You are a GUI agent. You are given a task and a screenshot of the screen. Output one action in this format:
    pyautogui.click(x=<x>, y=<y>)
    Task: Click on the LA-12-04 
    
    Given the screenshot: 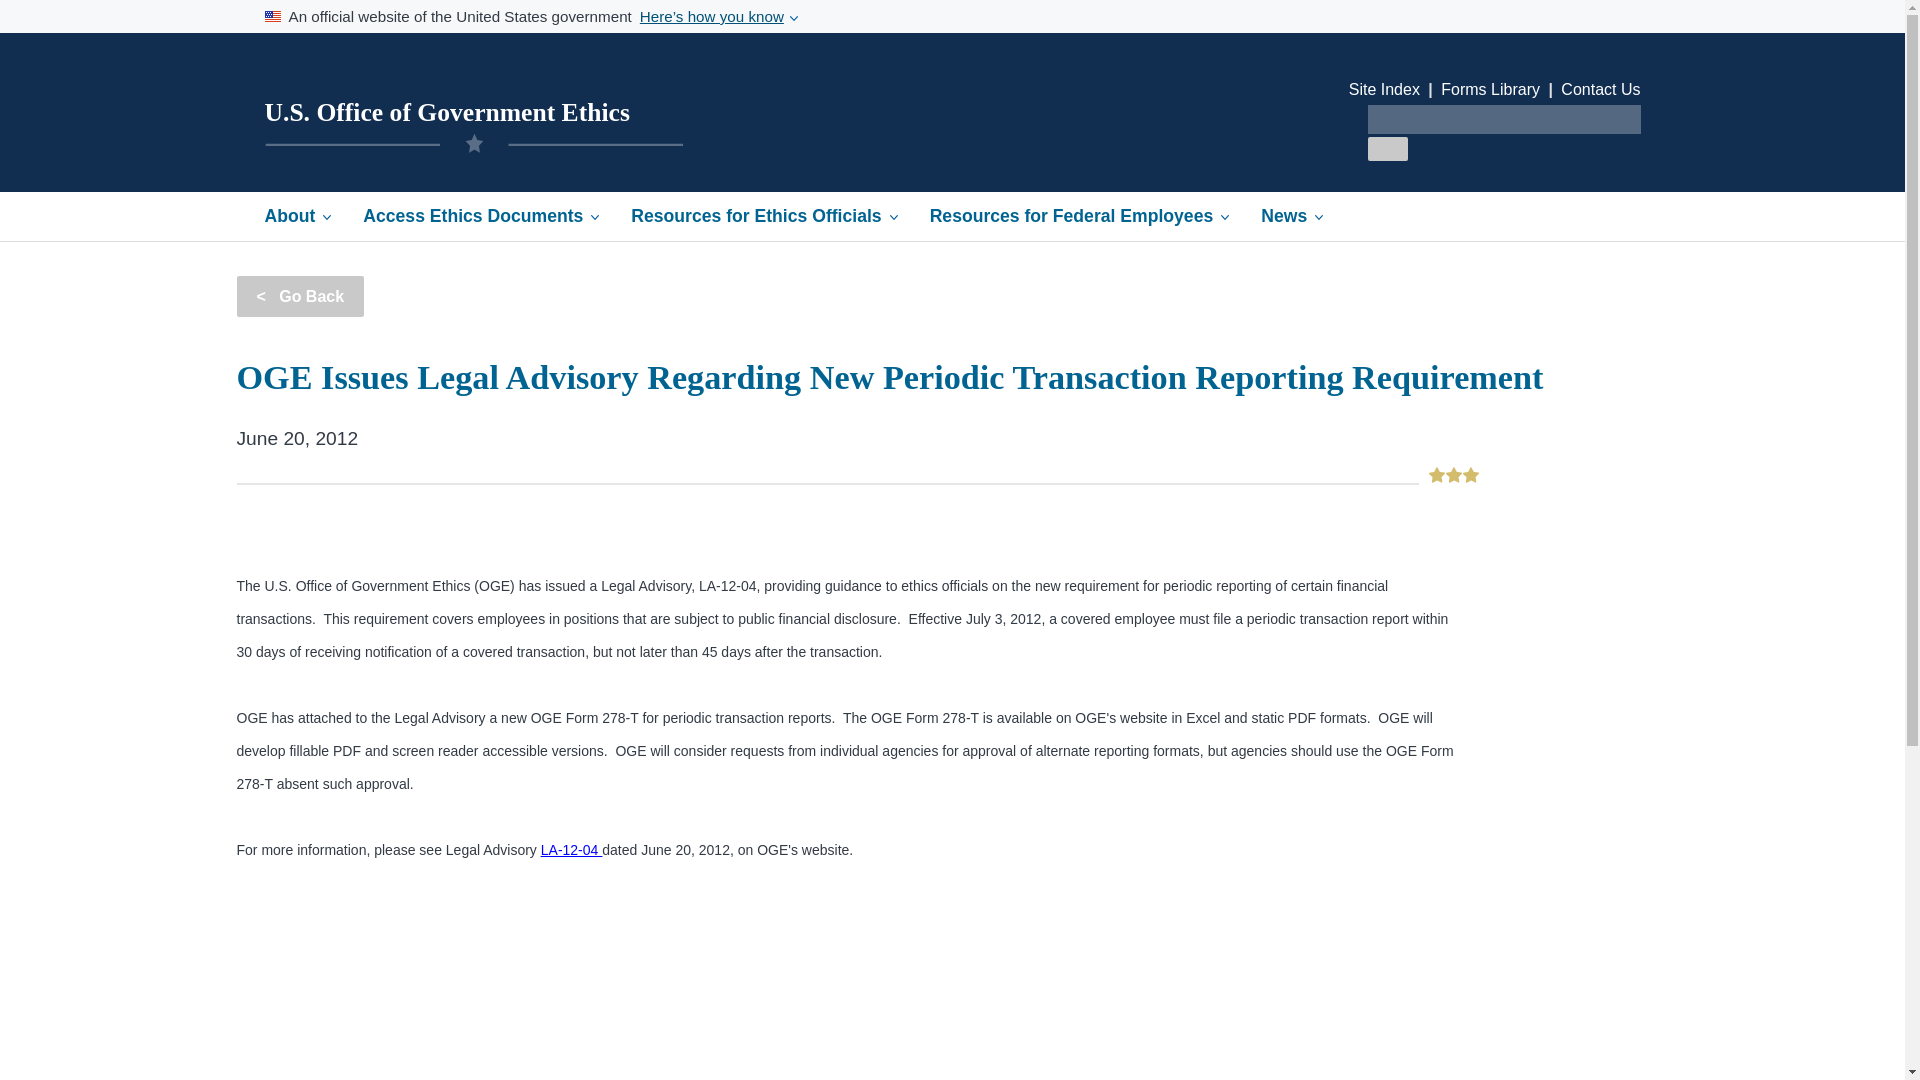 What is the action you would take?
    pyautogui.click(x=572, y=850)
    